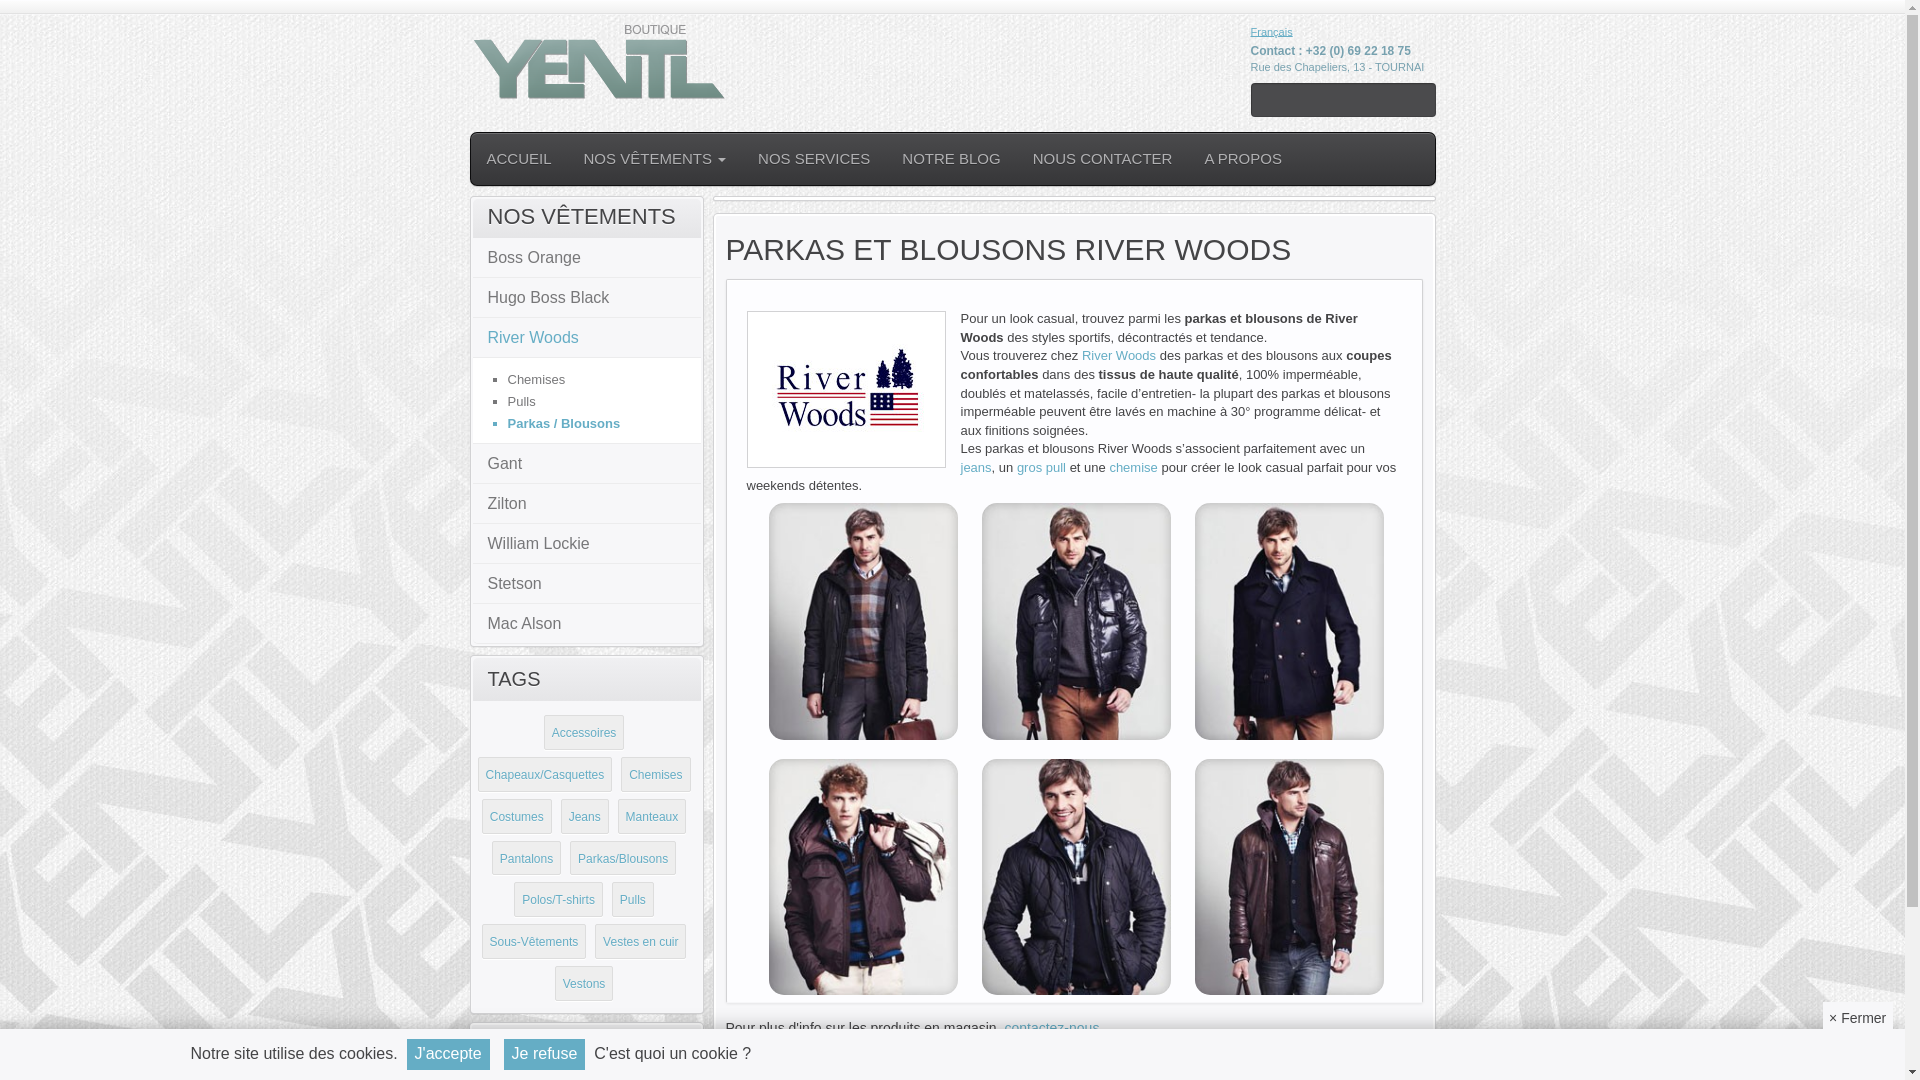  I want to click on Costumes, so click(516, 817).